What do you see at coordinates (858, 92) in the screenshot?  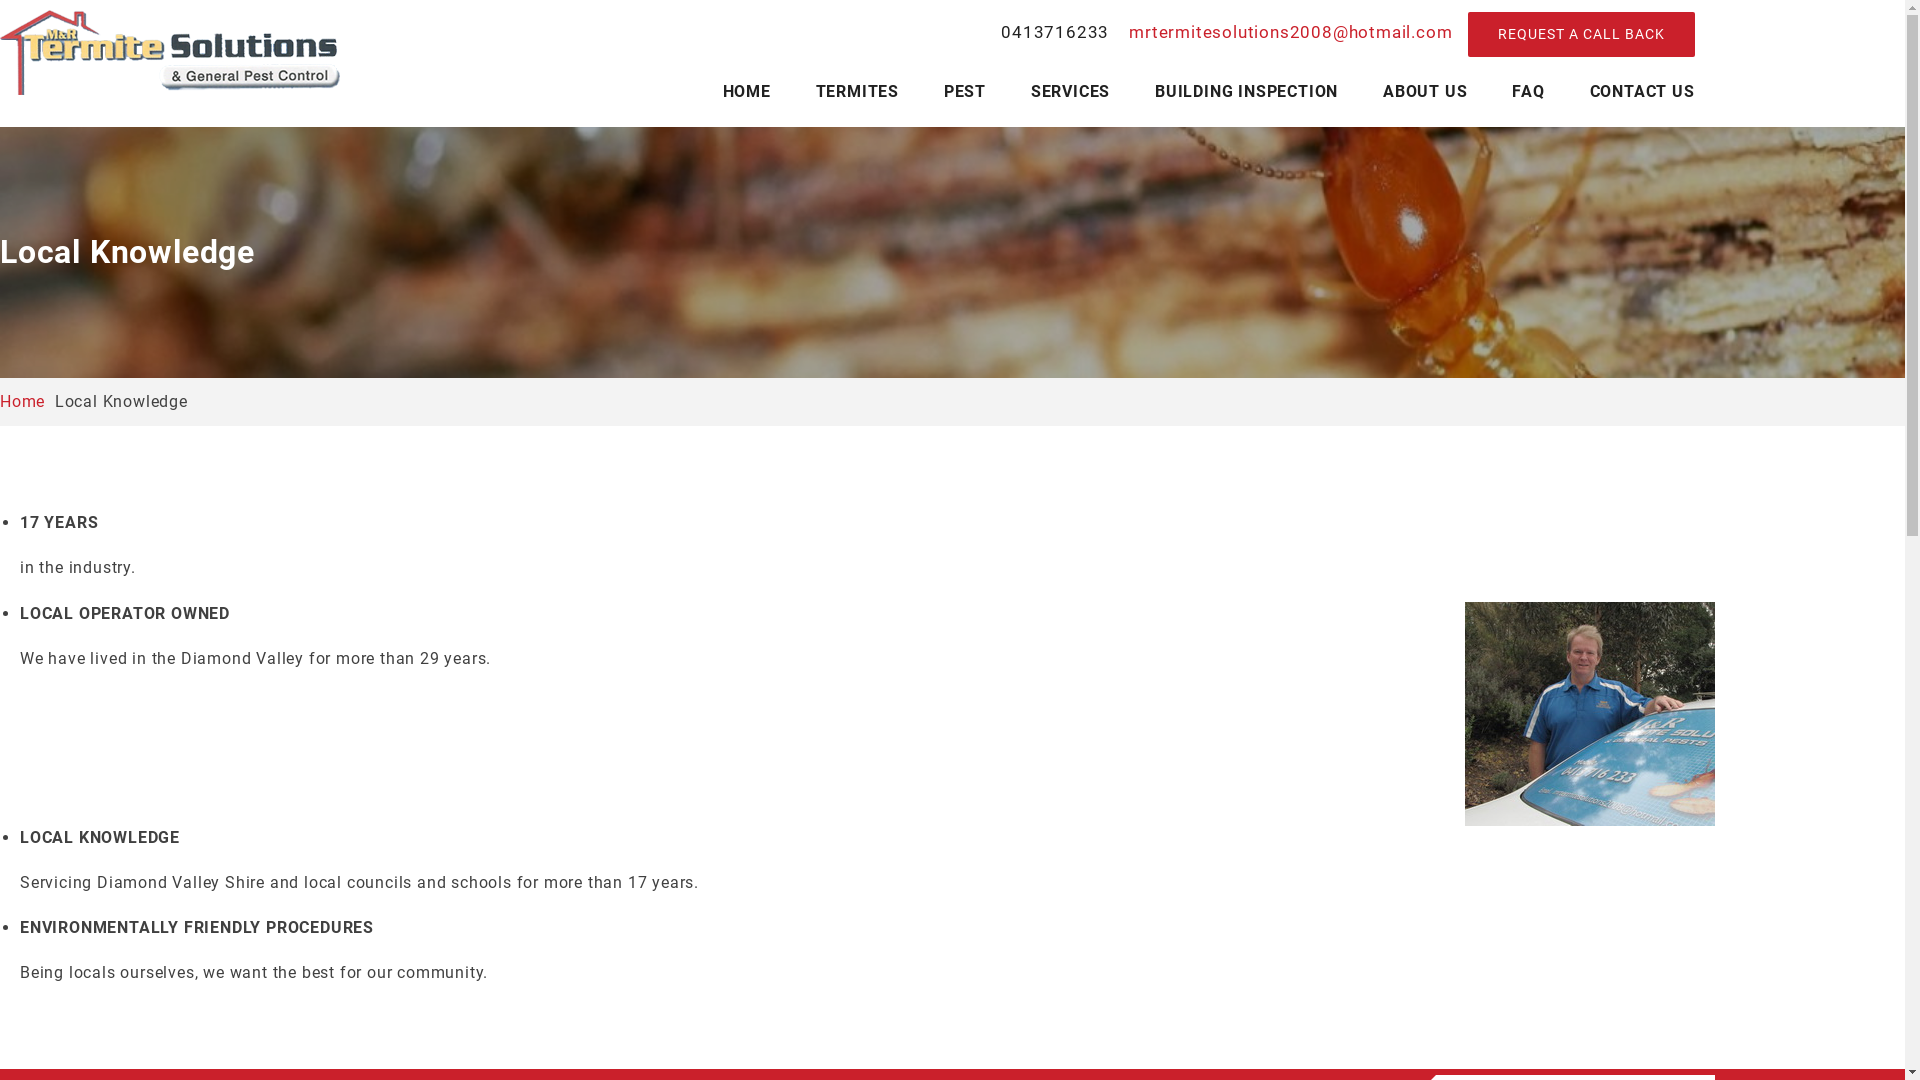 I see `TERMITES` at bounding box center [858, 92].